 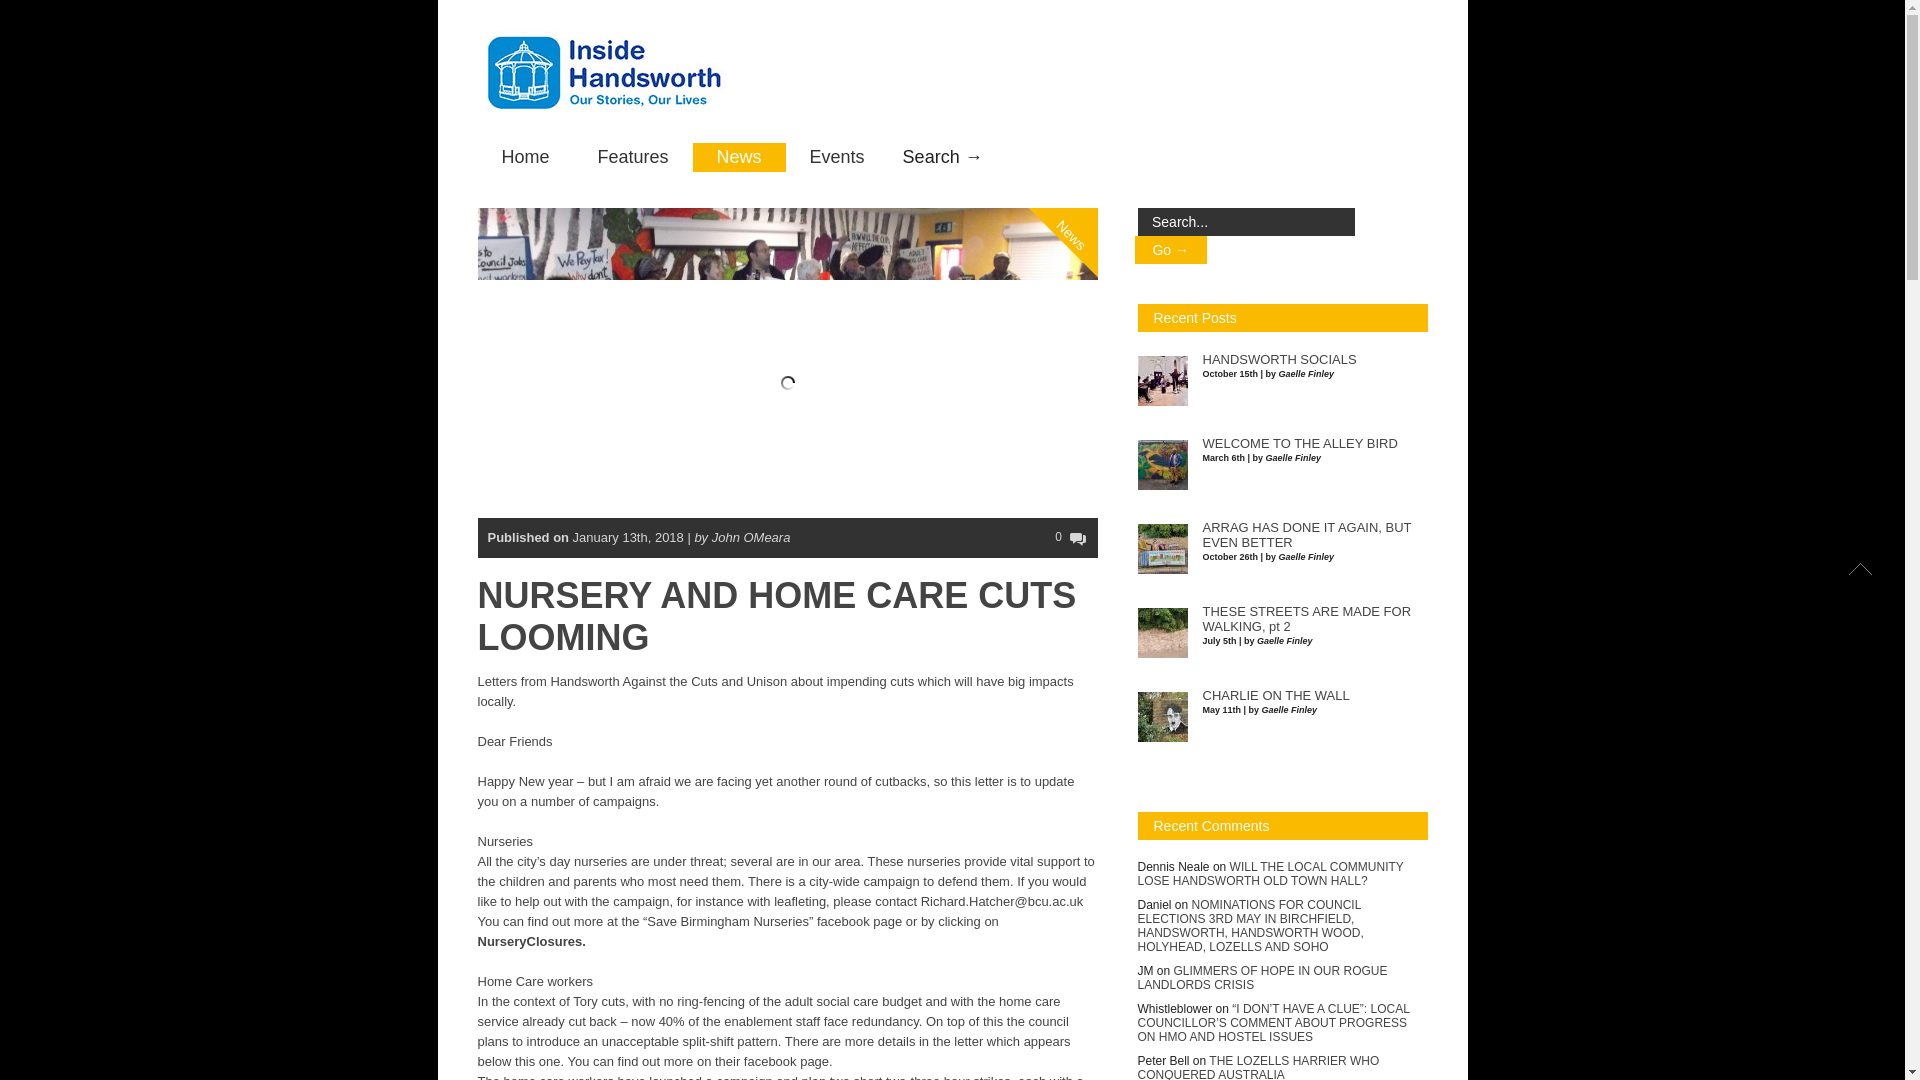 What do you see at coordinates (532, 942) in the screenshot?
I see `NurseryClosures.` at bounding box center [532, 942].